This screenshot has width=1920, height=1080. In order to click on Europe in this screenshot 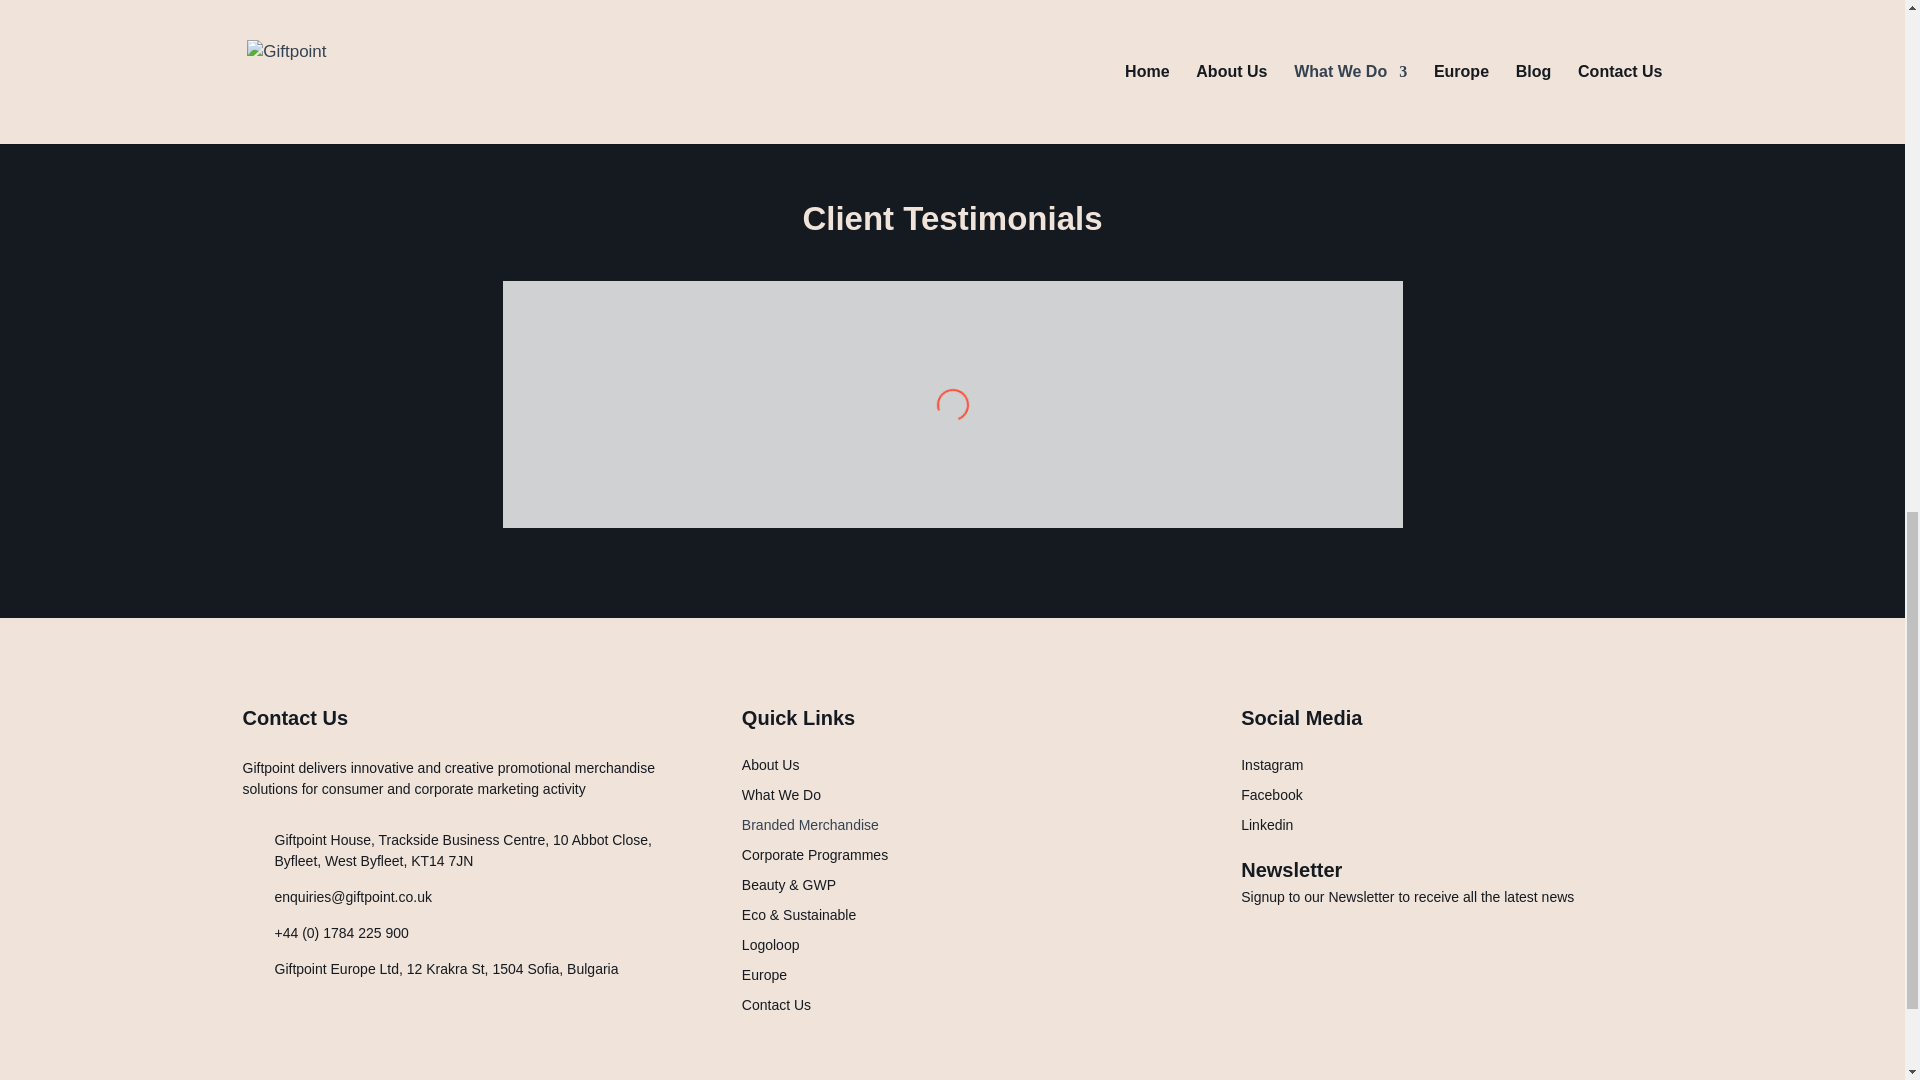, I will do `click(764, 978)`.